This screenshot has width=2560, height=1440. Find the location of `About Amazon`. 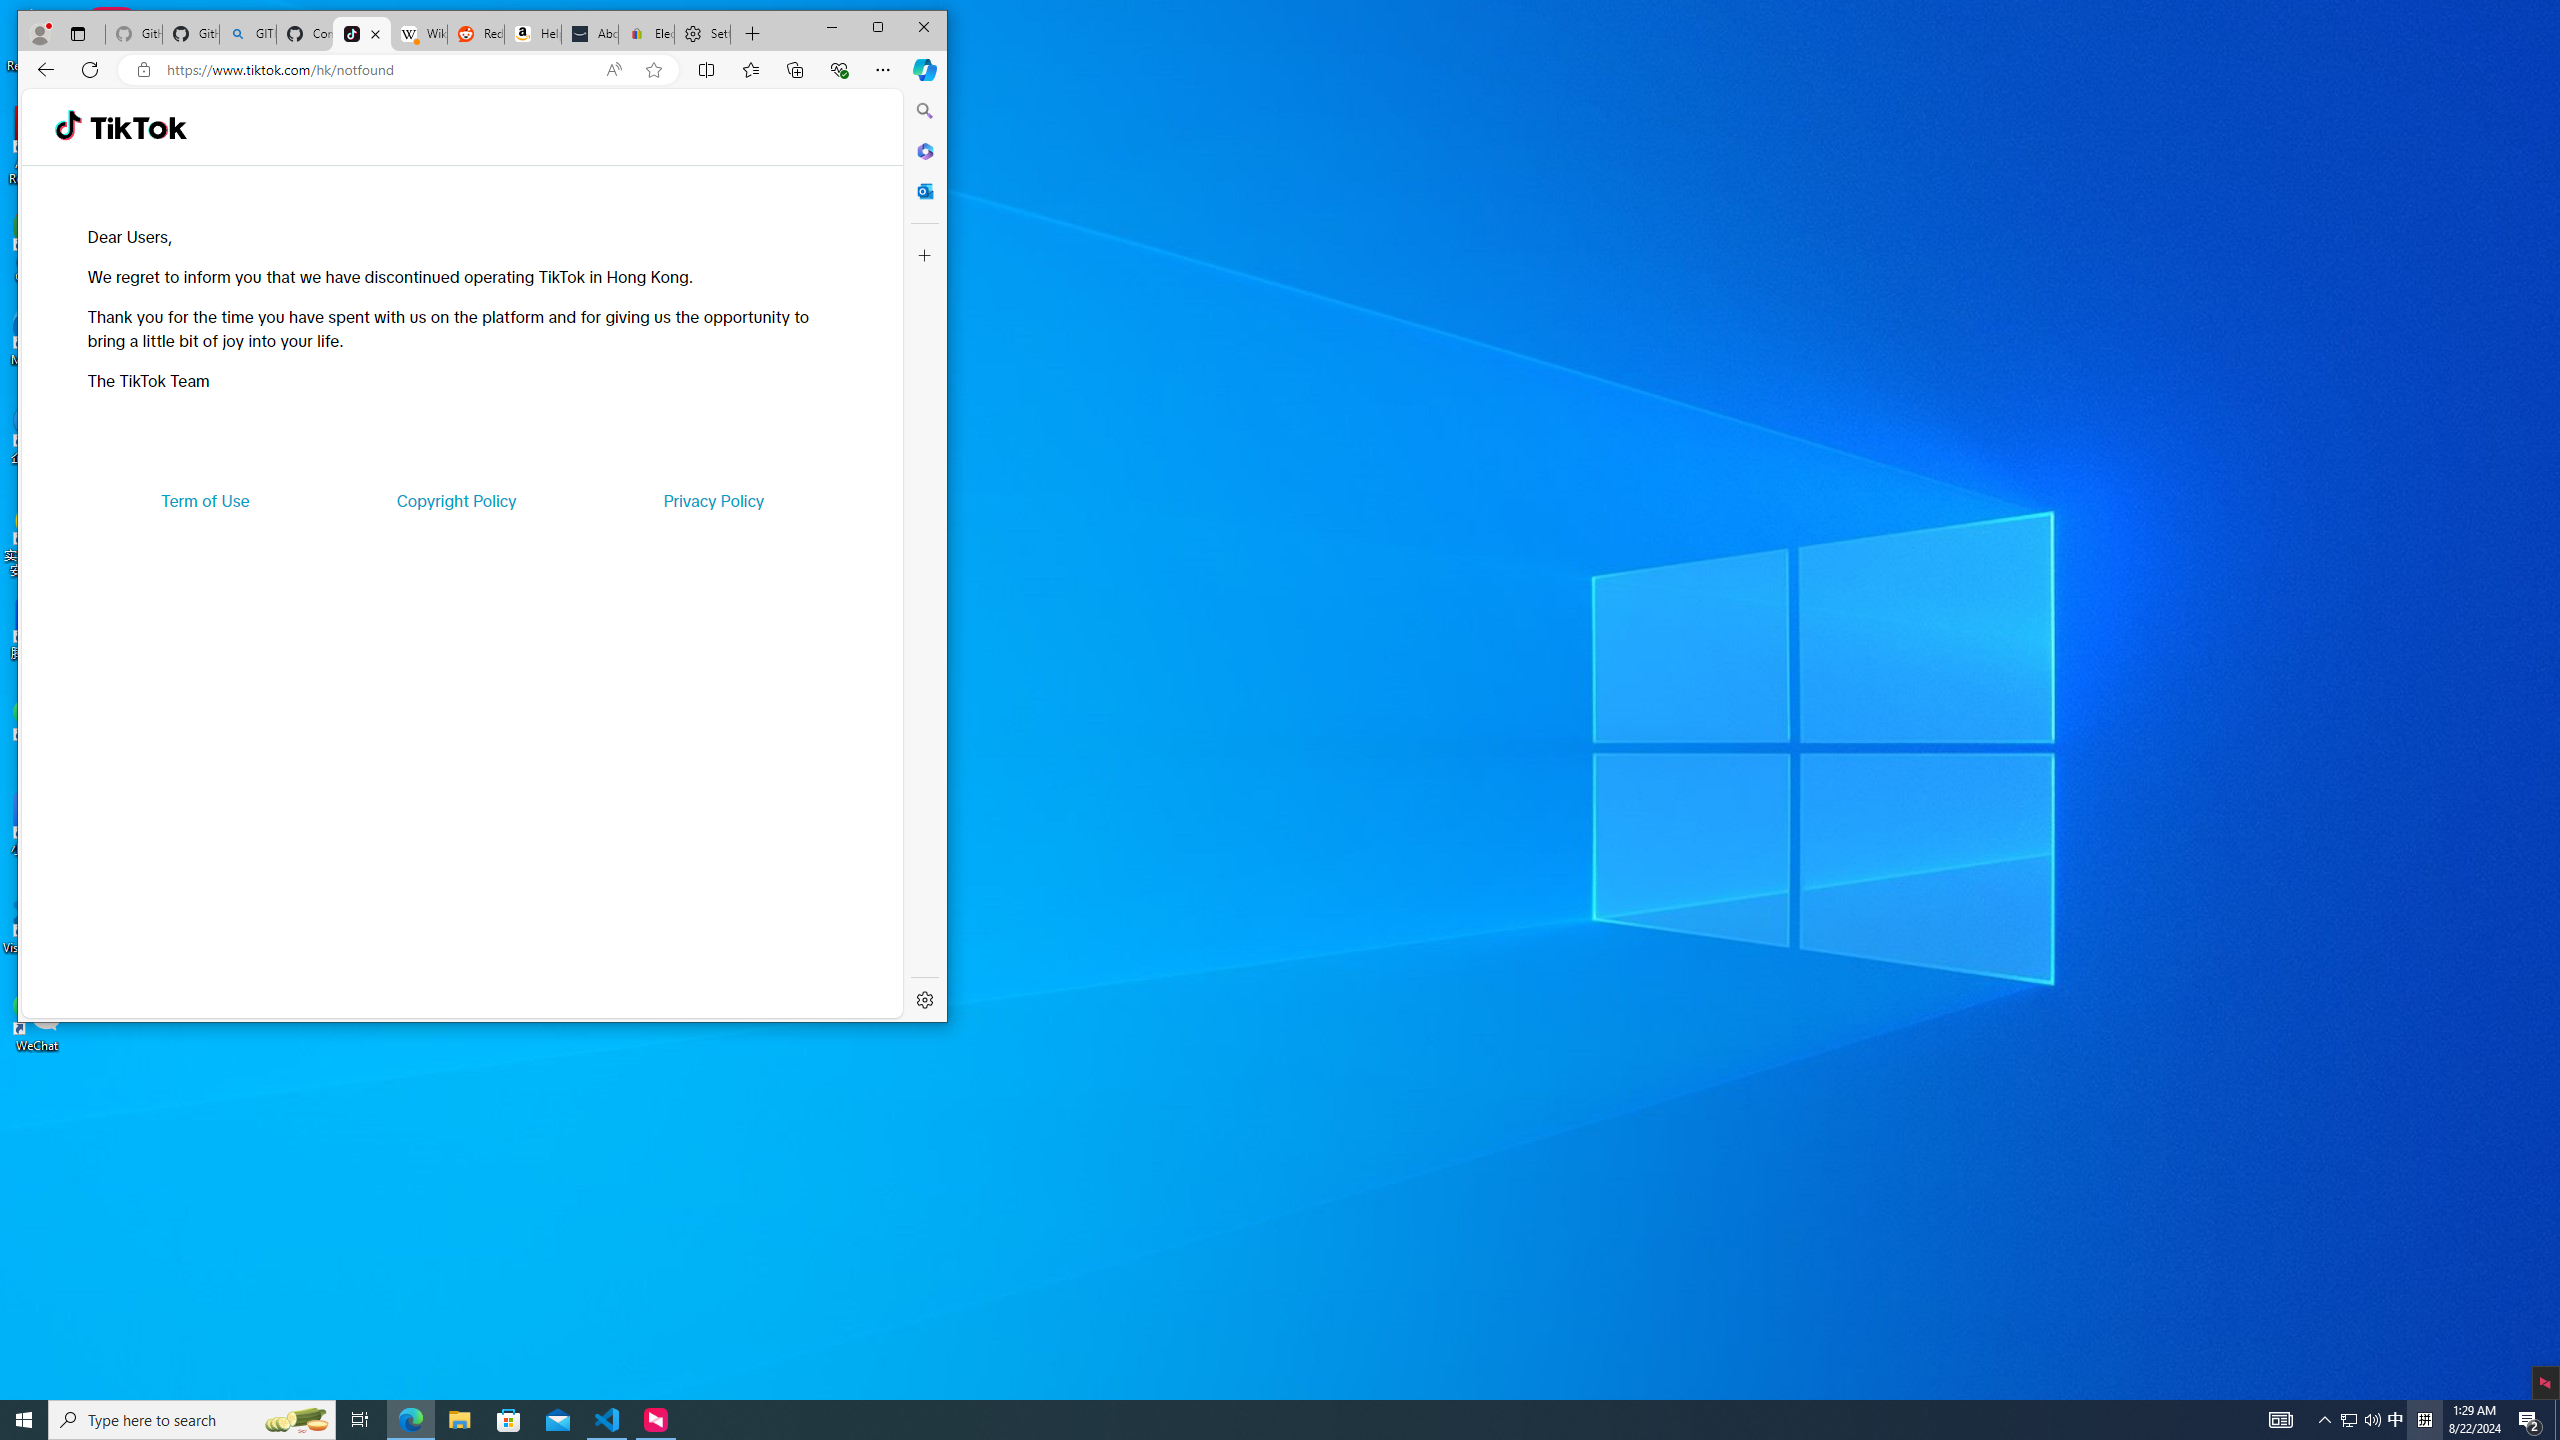

About Amazon is located at coordinates (590, 34).